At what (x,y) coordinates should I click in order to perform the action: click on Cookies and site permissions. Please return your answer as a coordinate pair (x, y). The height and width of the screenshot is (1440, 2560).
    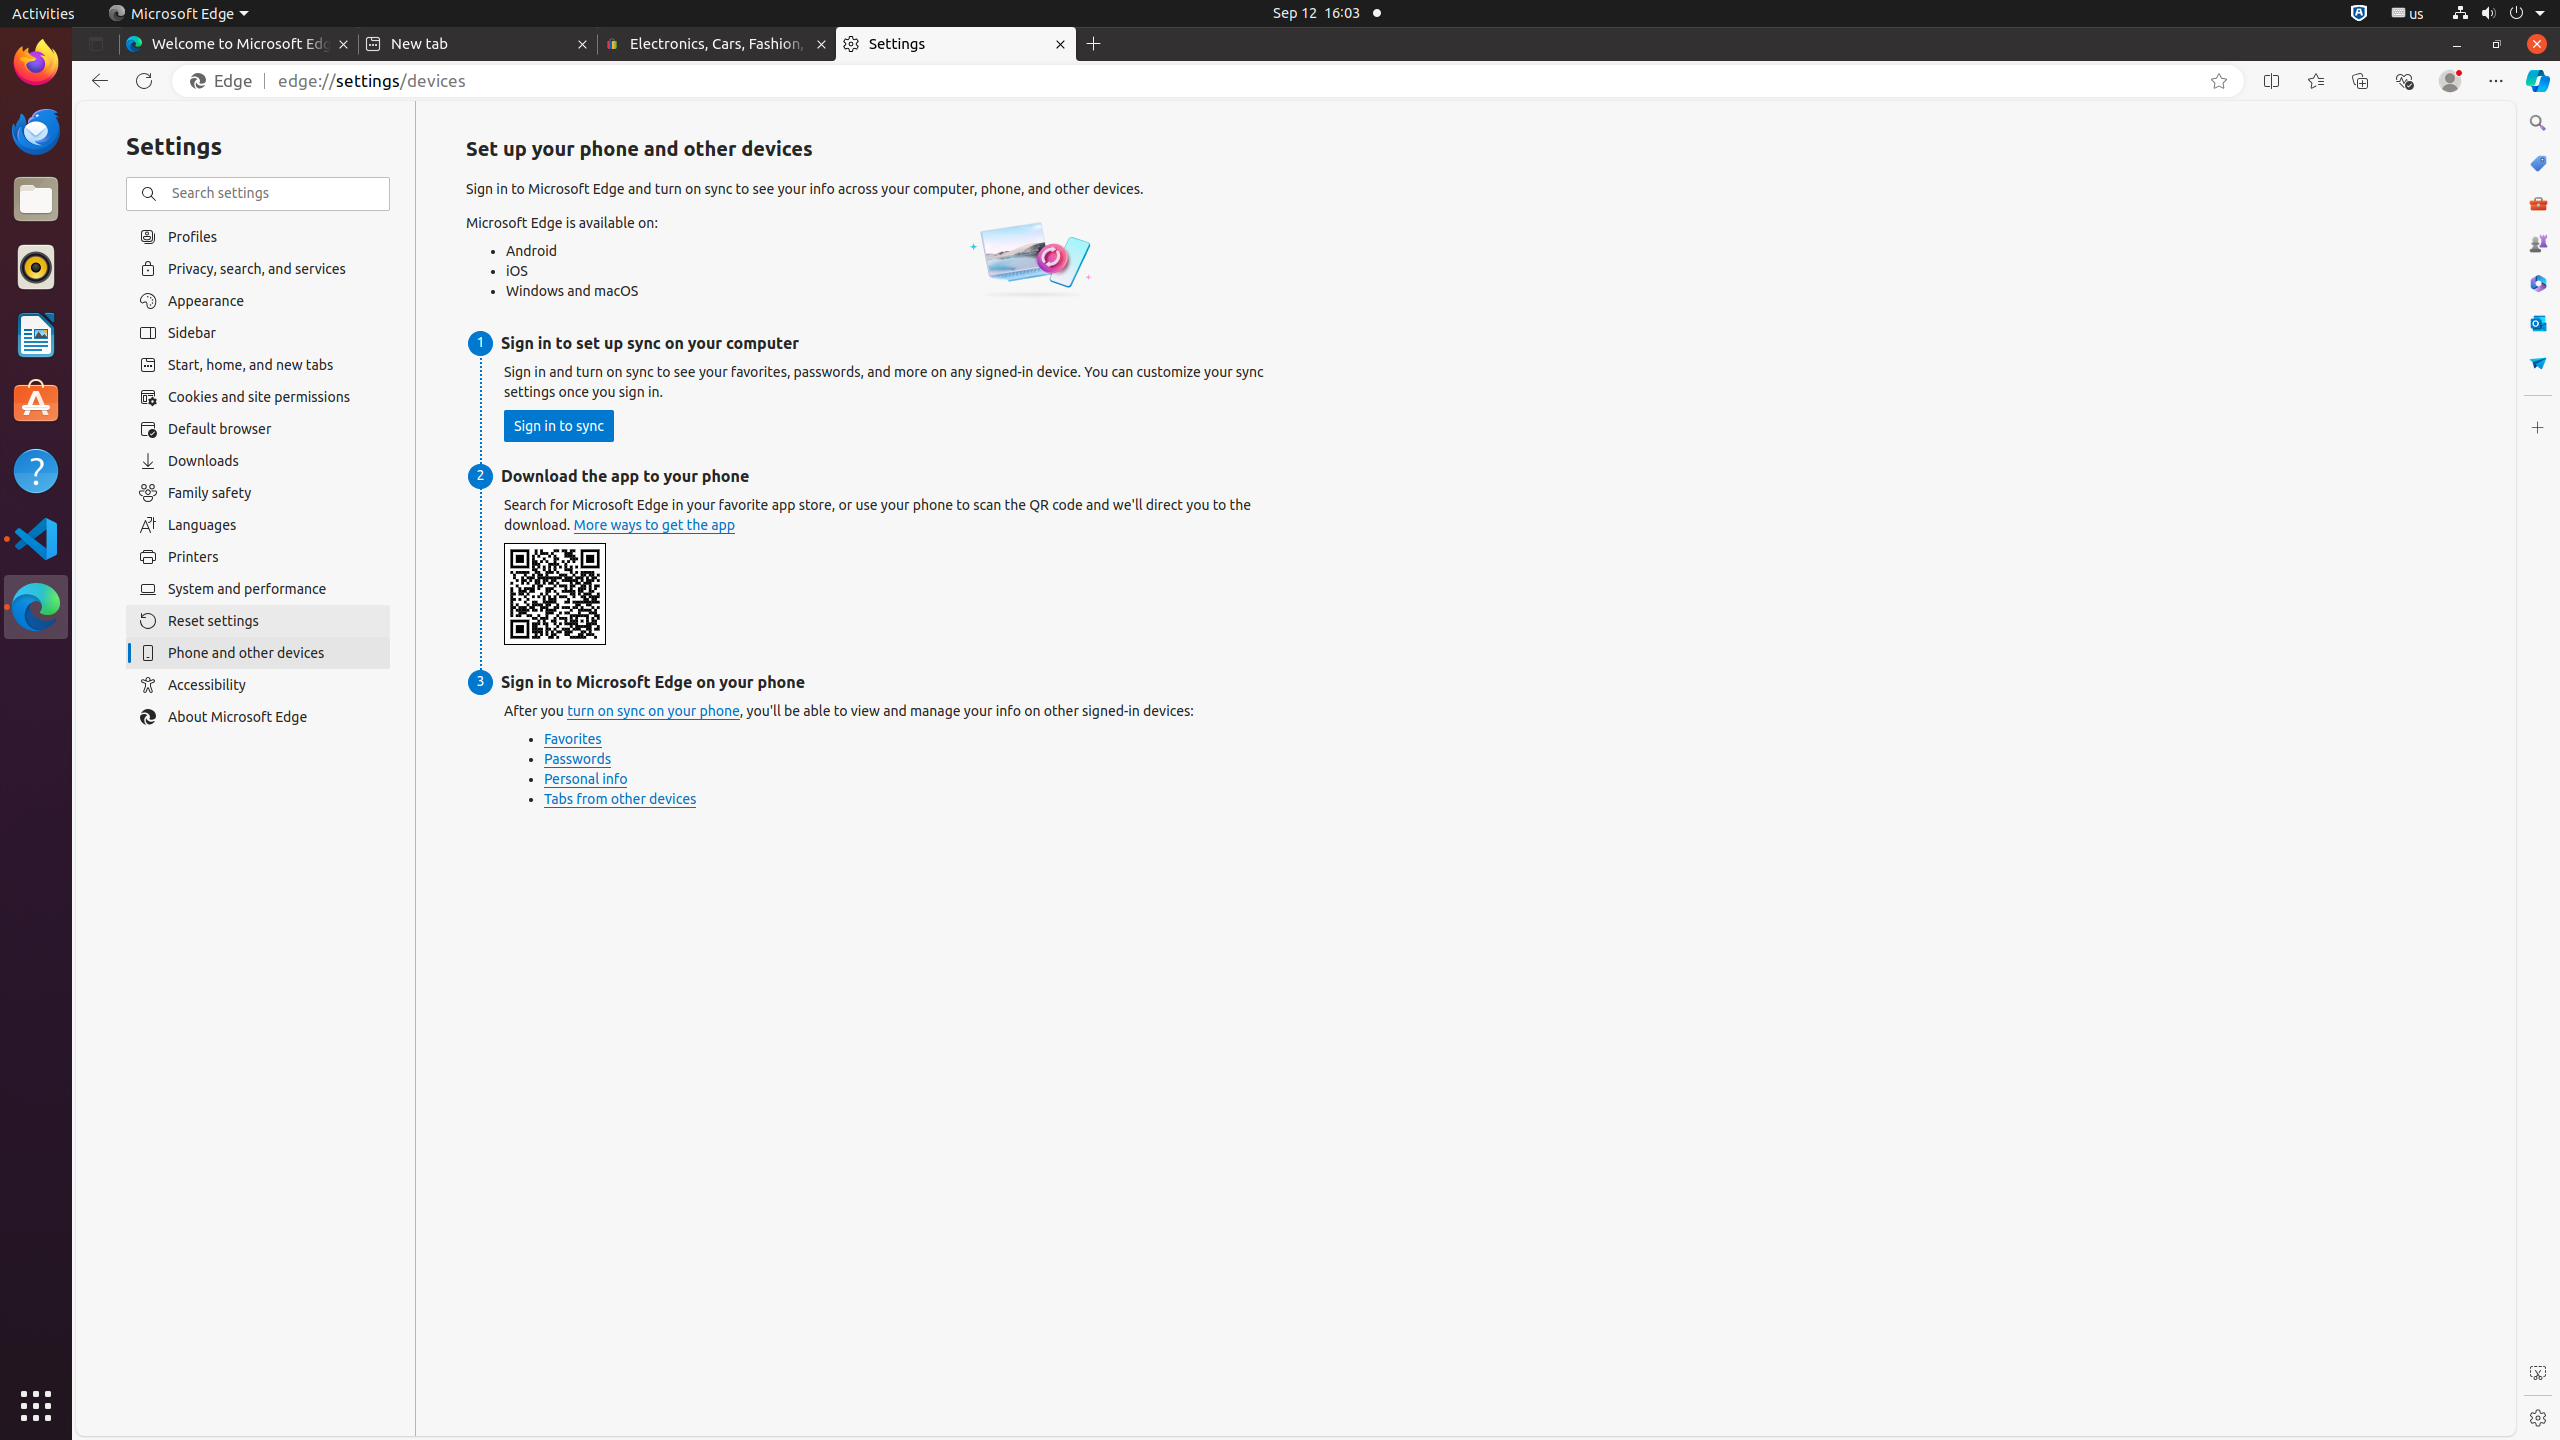
    Looking at the image, I should click on (258, 397).